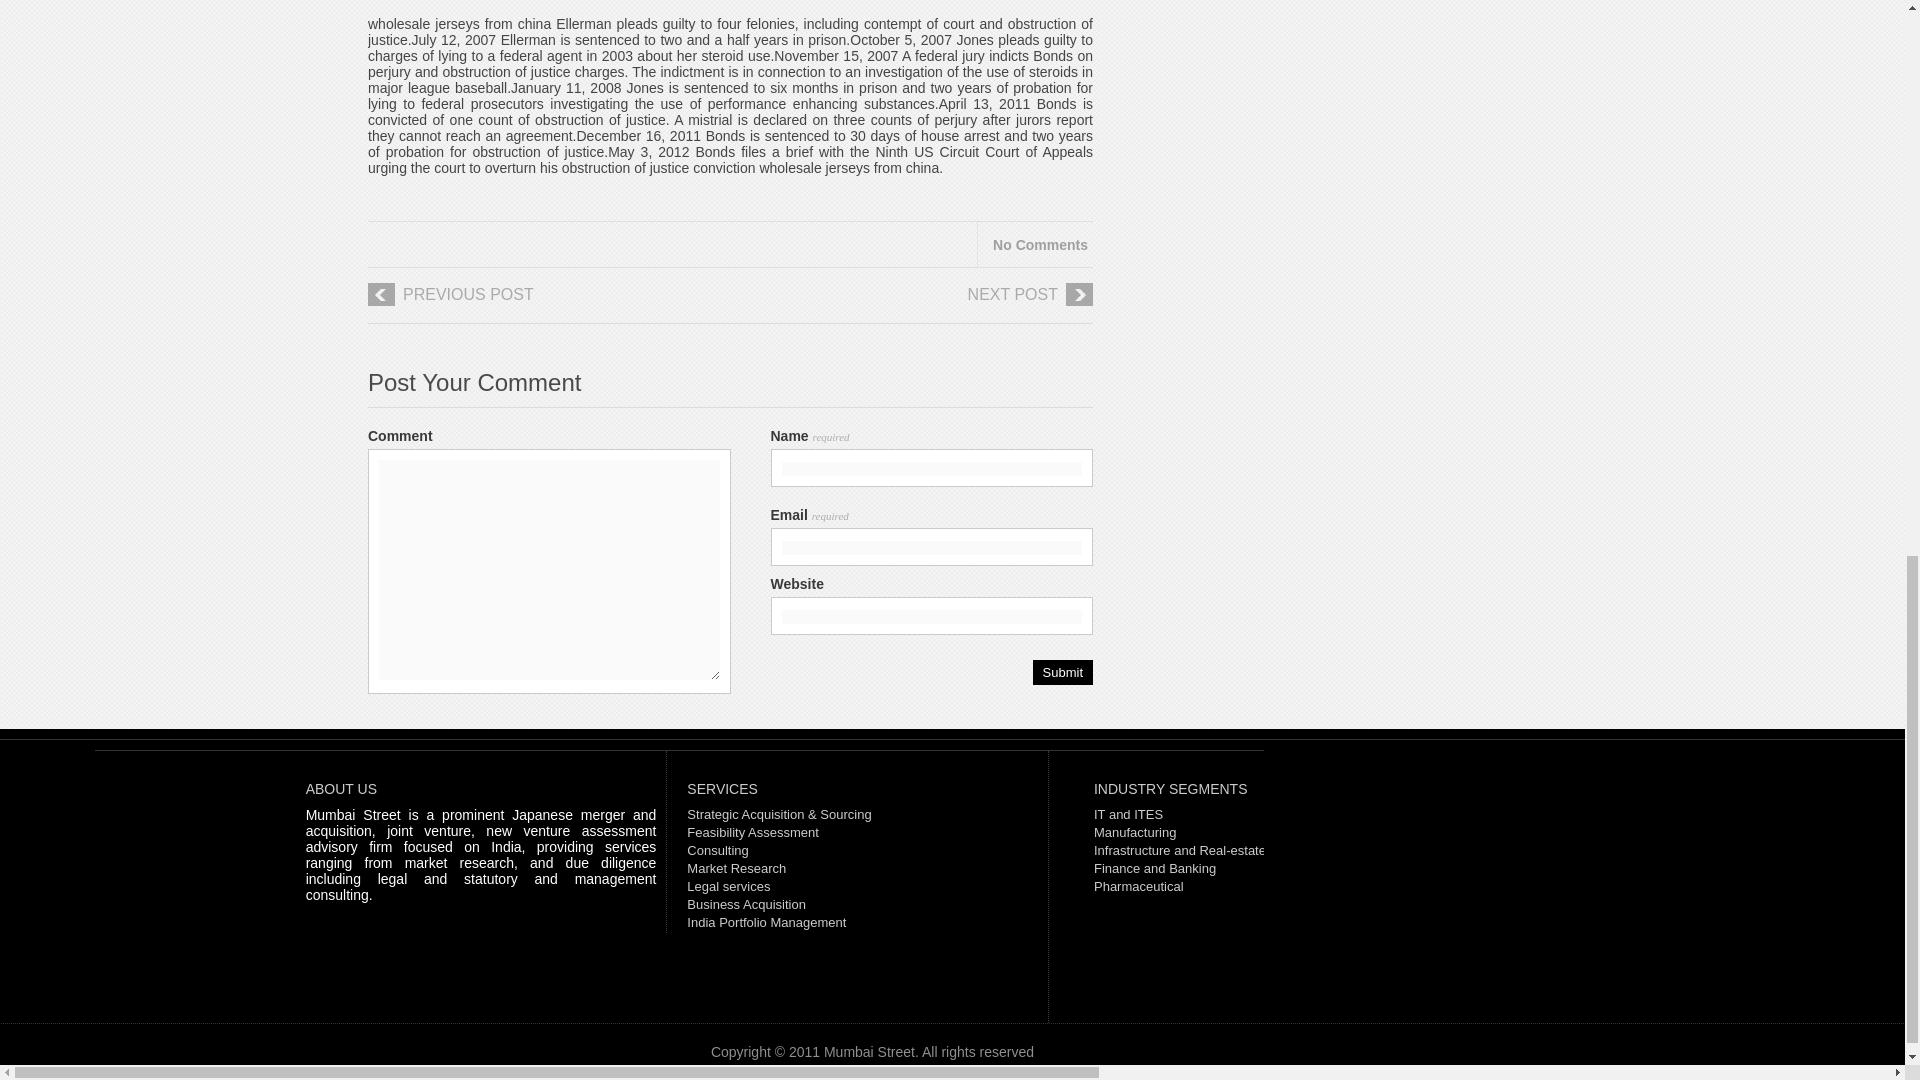 The image size is (1920, 1080). Describe the element at coordinates (930, 302) in the screenshot. I see `NEXT POST` at that location.